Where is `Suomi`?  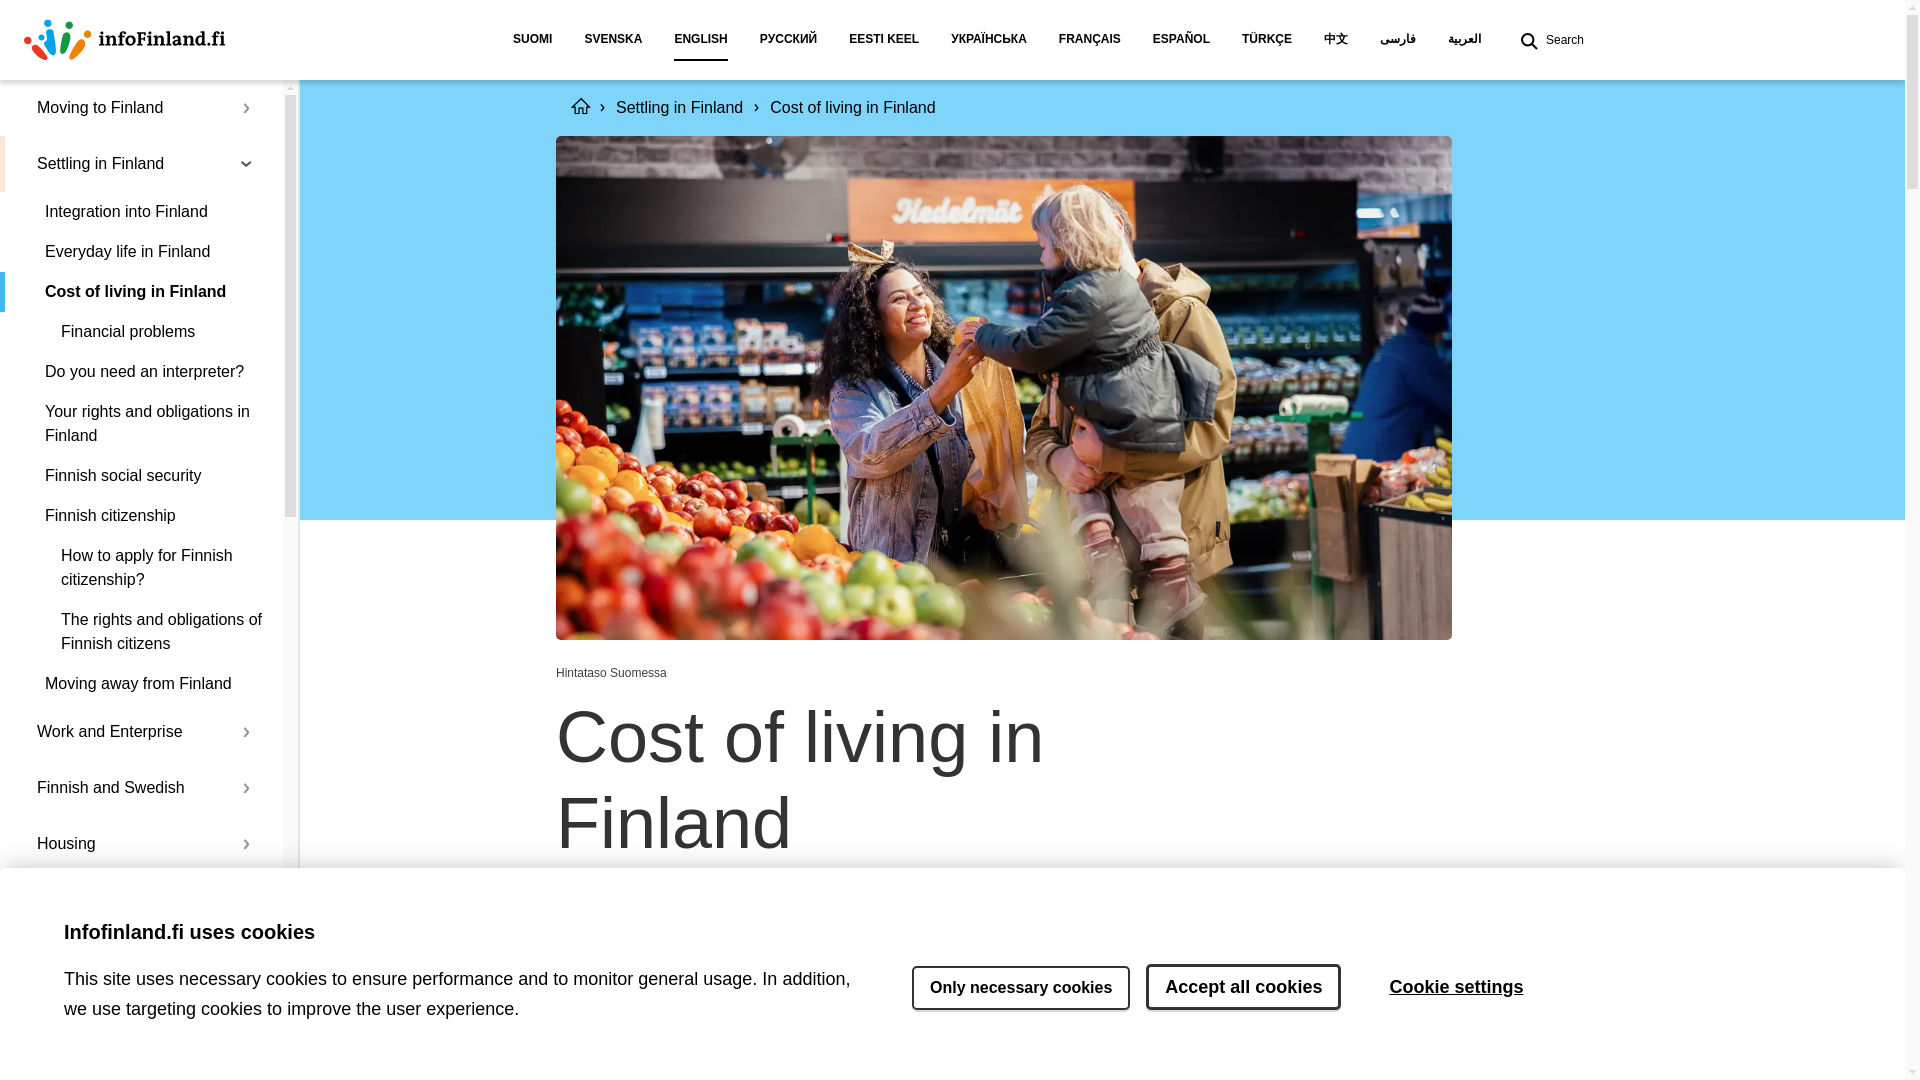
Suomi is located at coordinates (532, 40).